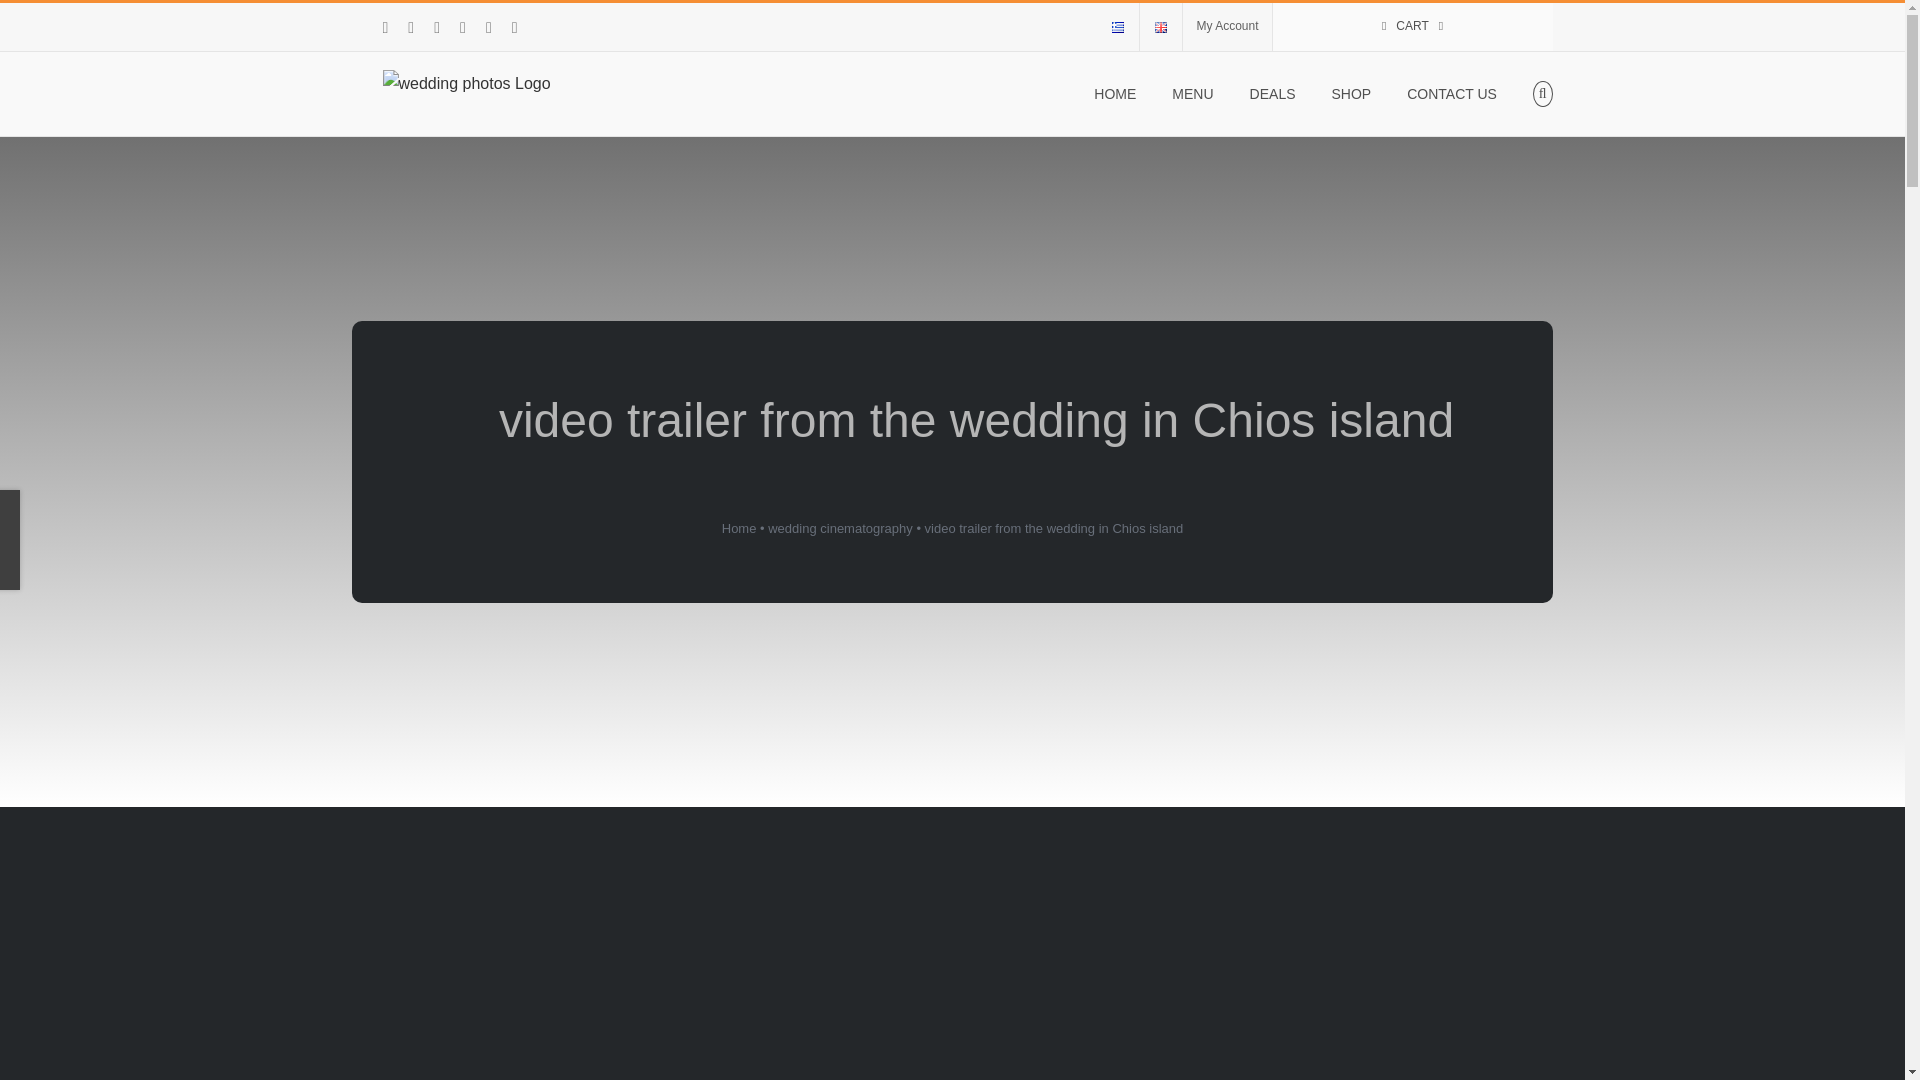 Image resolution: width=1920 pixels, height=1080 pixels. What do you see at coordinates (1452, 94) in the screenshot?
I see `CONTACT US` at bounding box center [1452, 94].